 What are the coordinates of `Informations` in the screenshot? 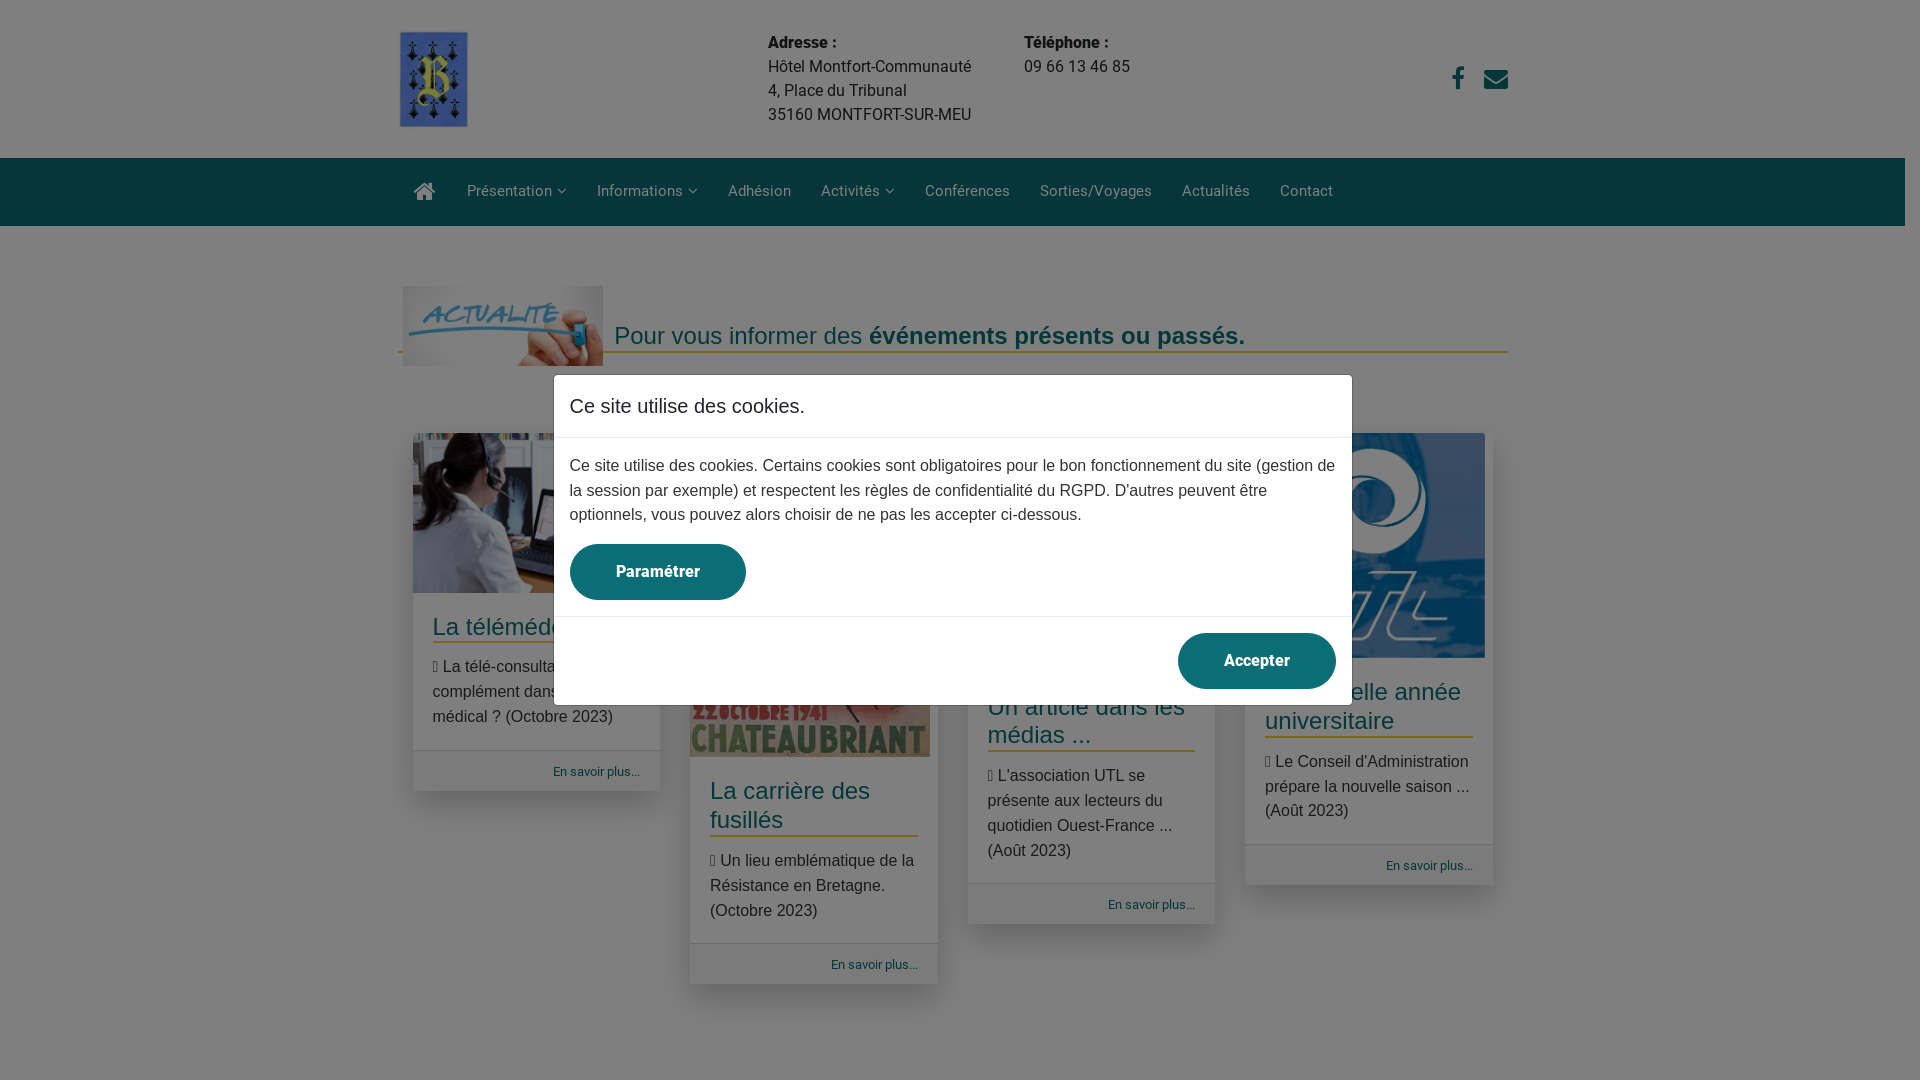 It's located at (648, 190).